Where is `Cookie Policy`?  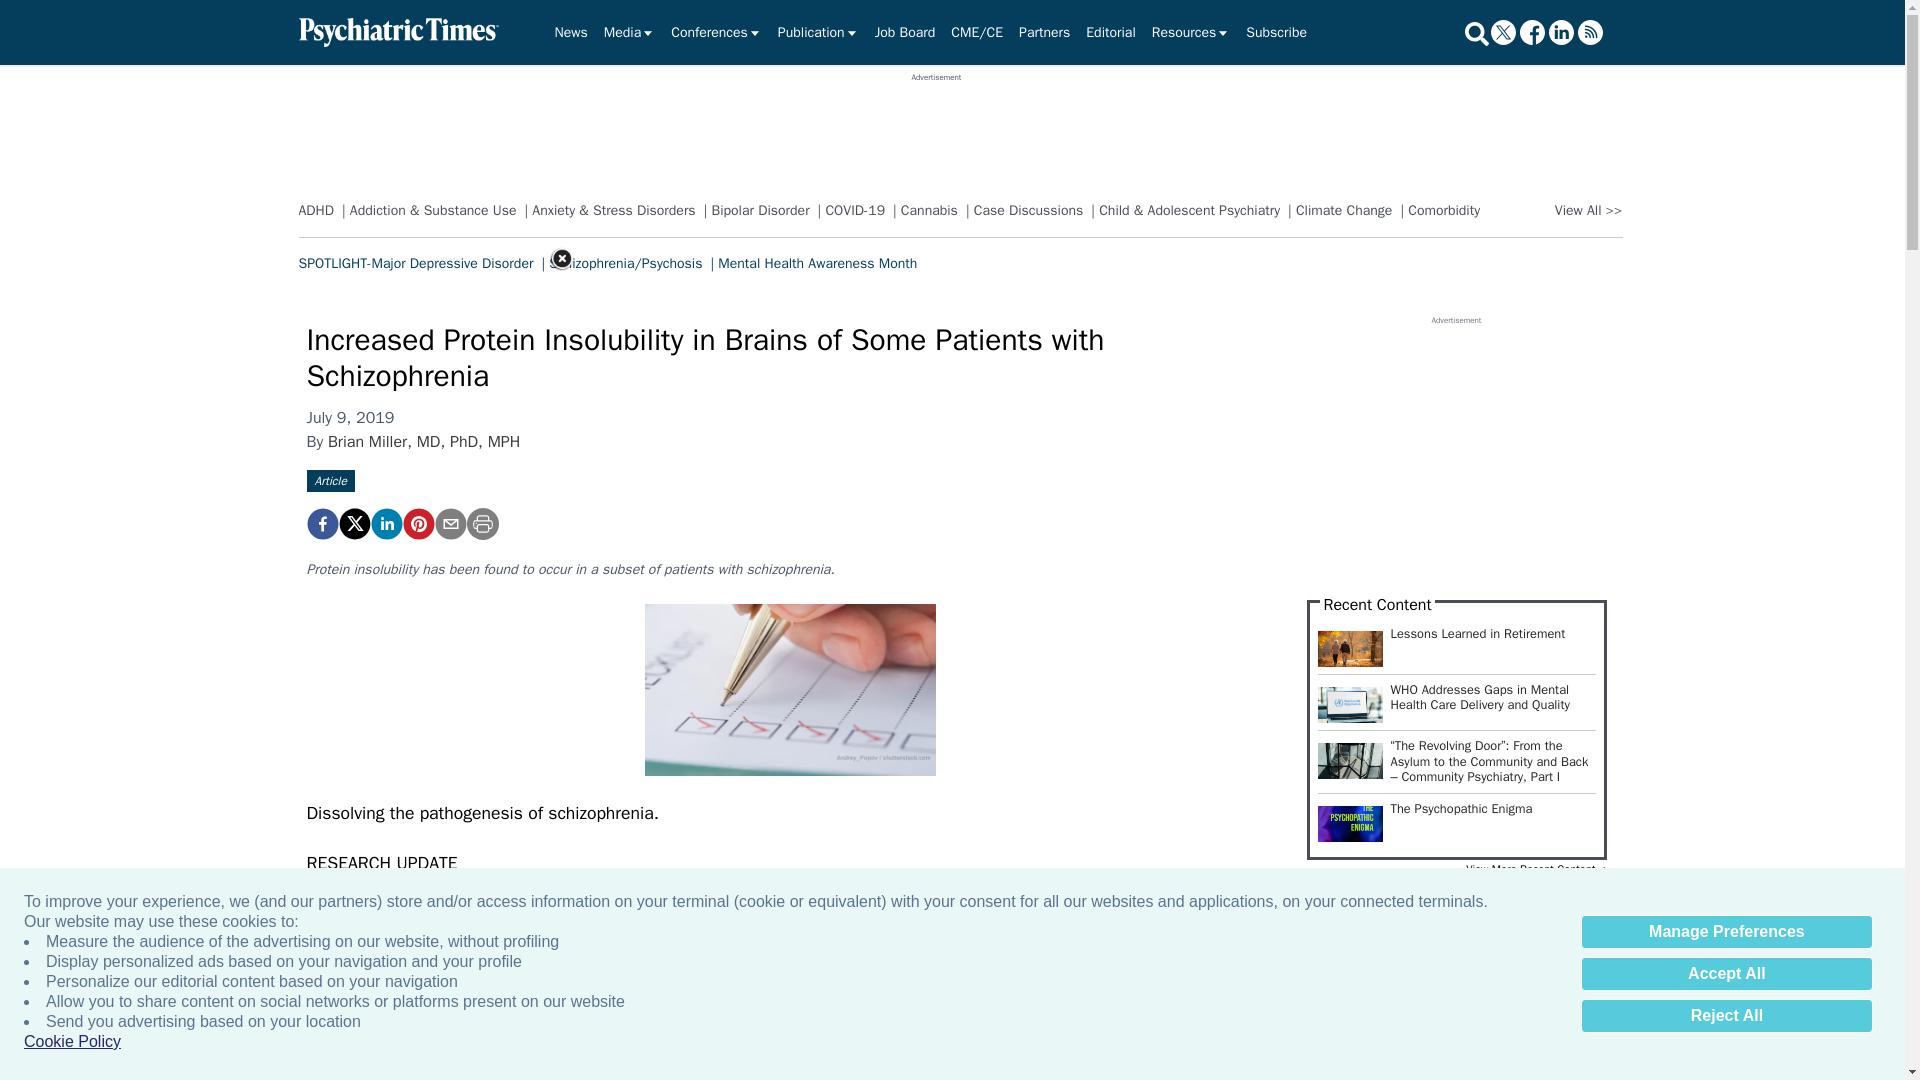
Cookie Policy is located at coordinates (72, 1042).